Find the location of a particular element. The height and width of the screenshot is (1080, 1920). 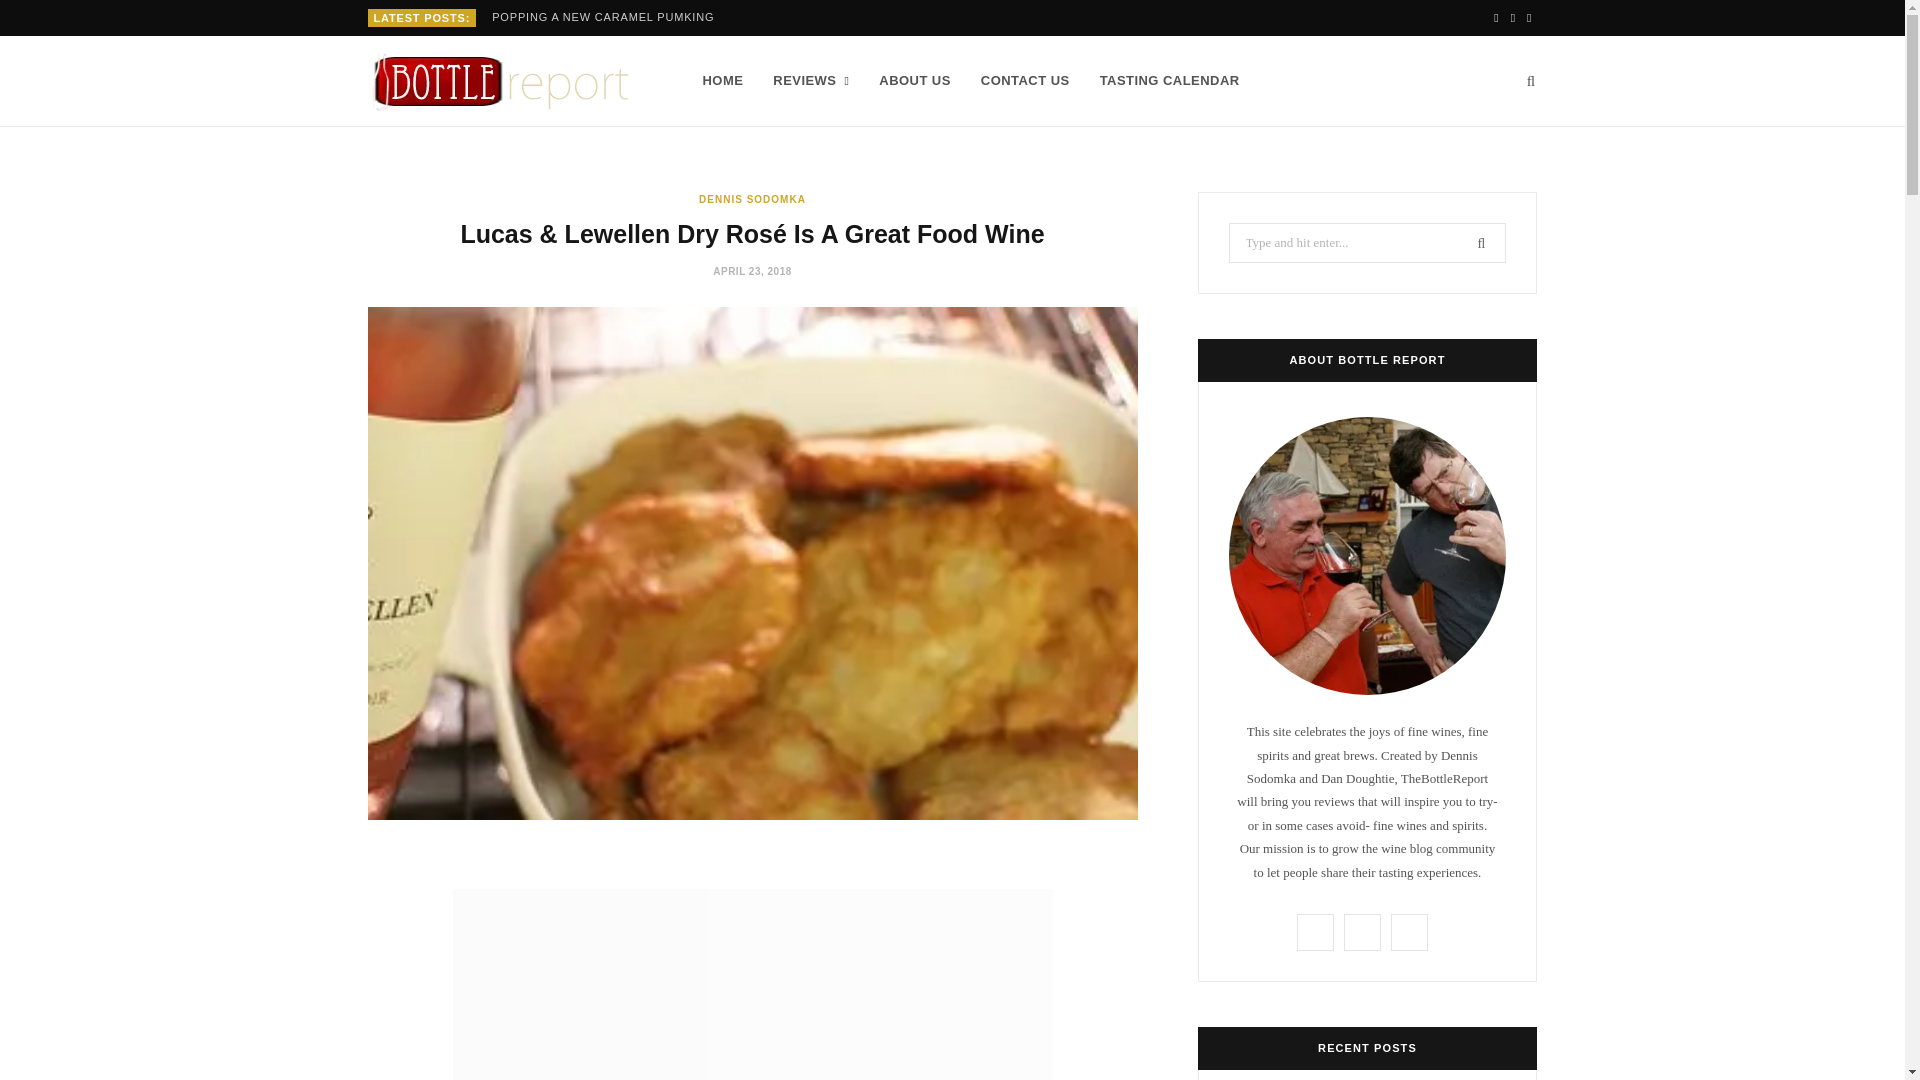

REVIEWS is located at coordinates (811, 80).